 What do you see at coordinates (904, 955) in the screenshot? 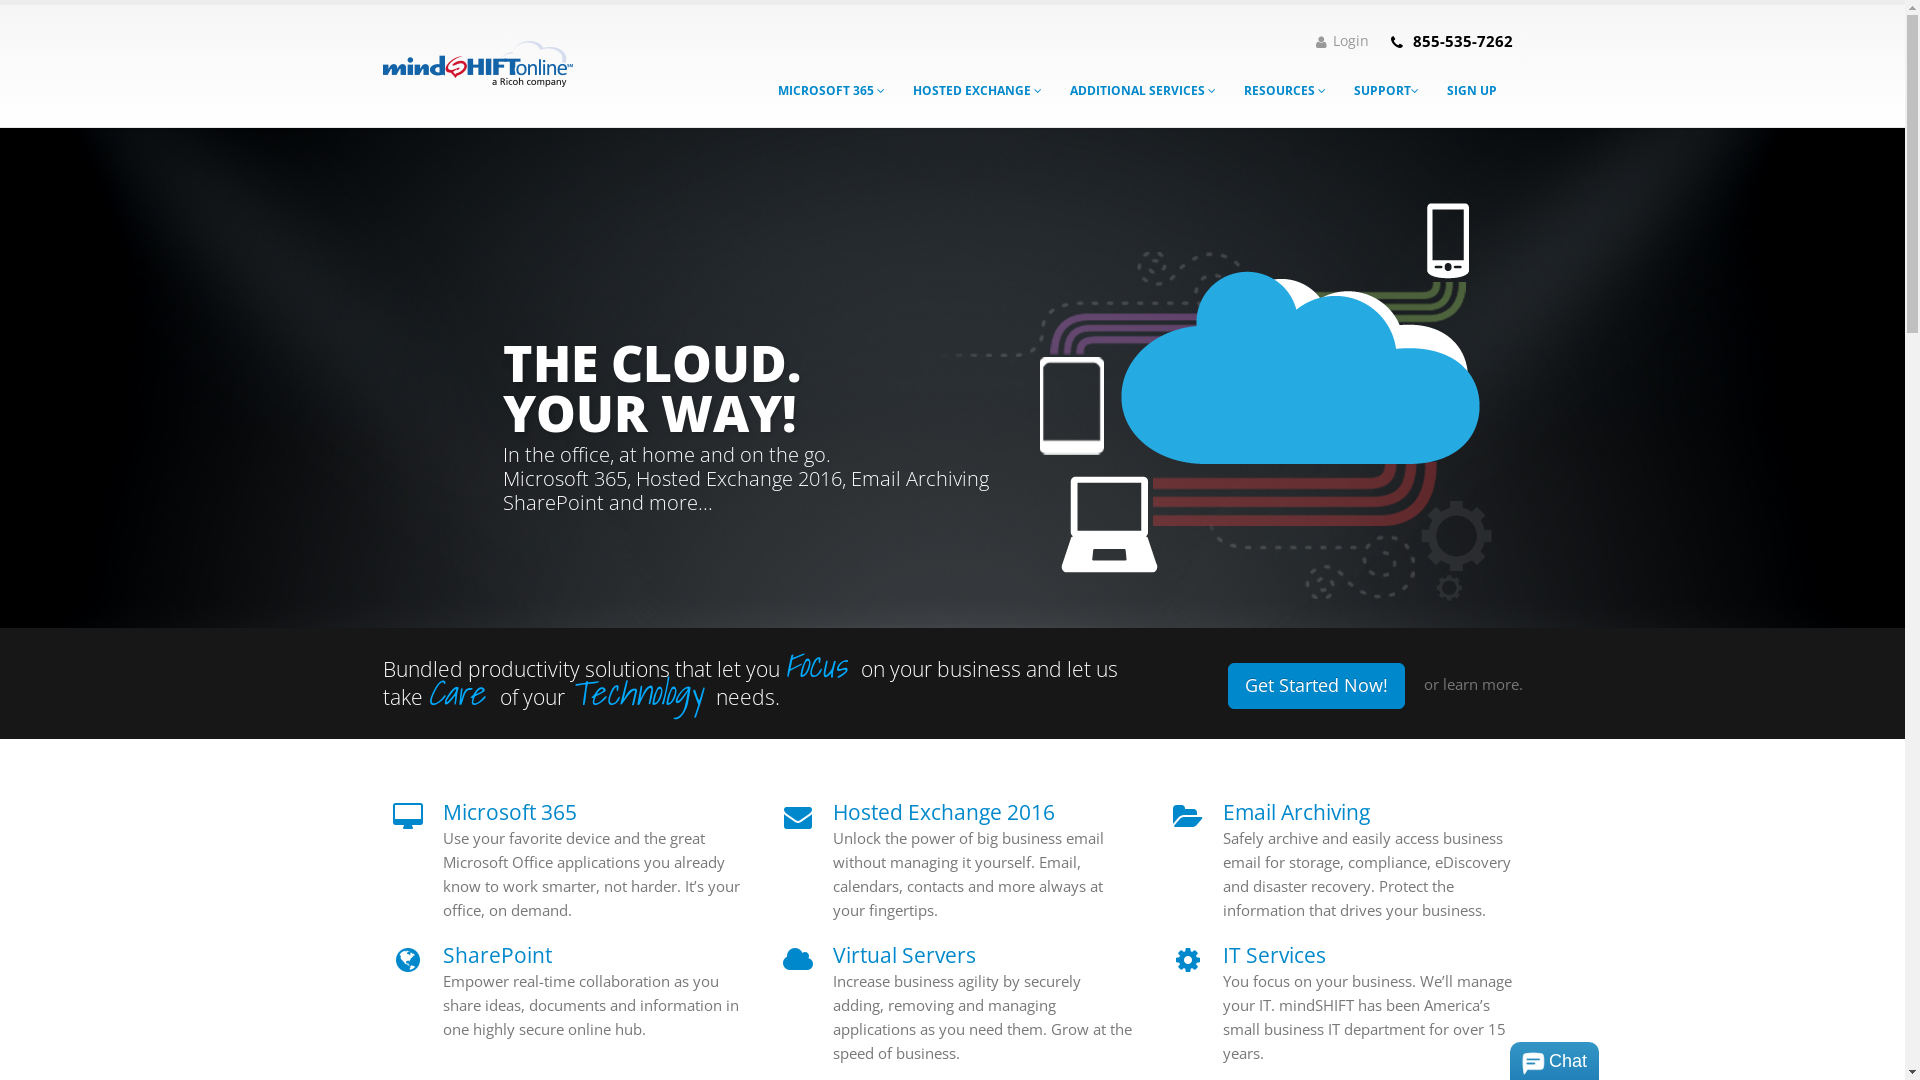
I see `Virtual Servers` at bounding box center [904, 955].